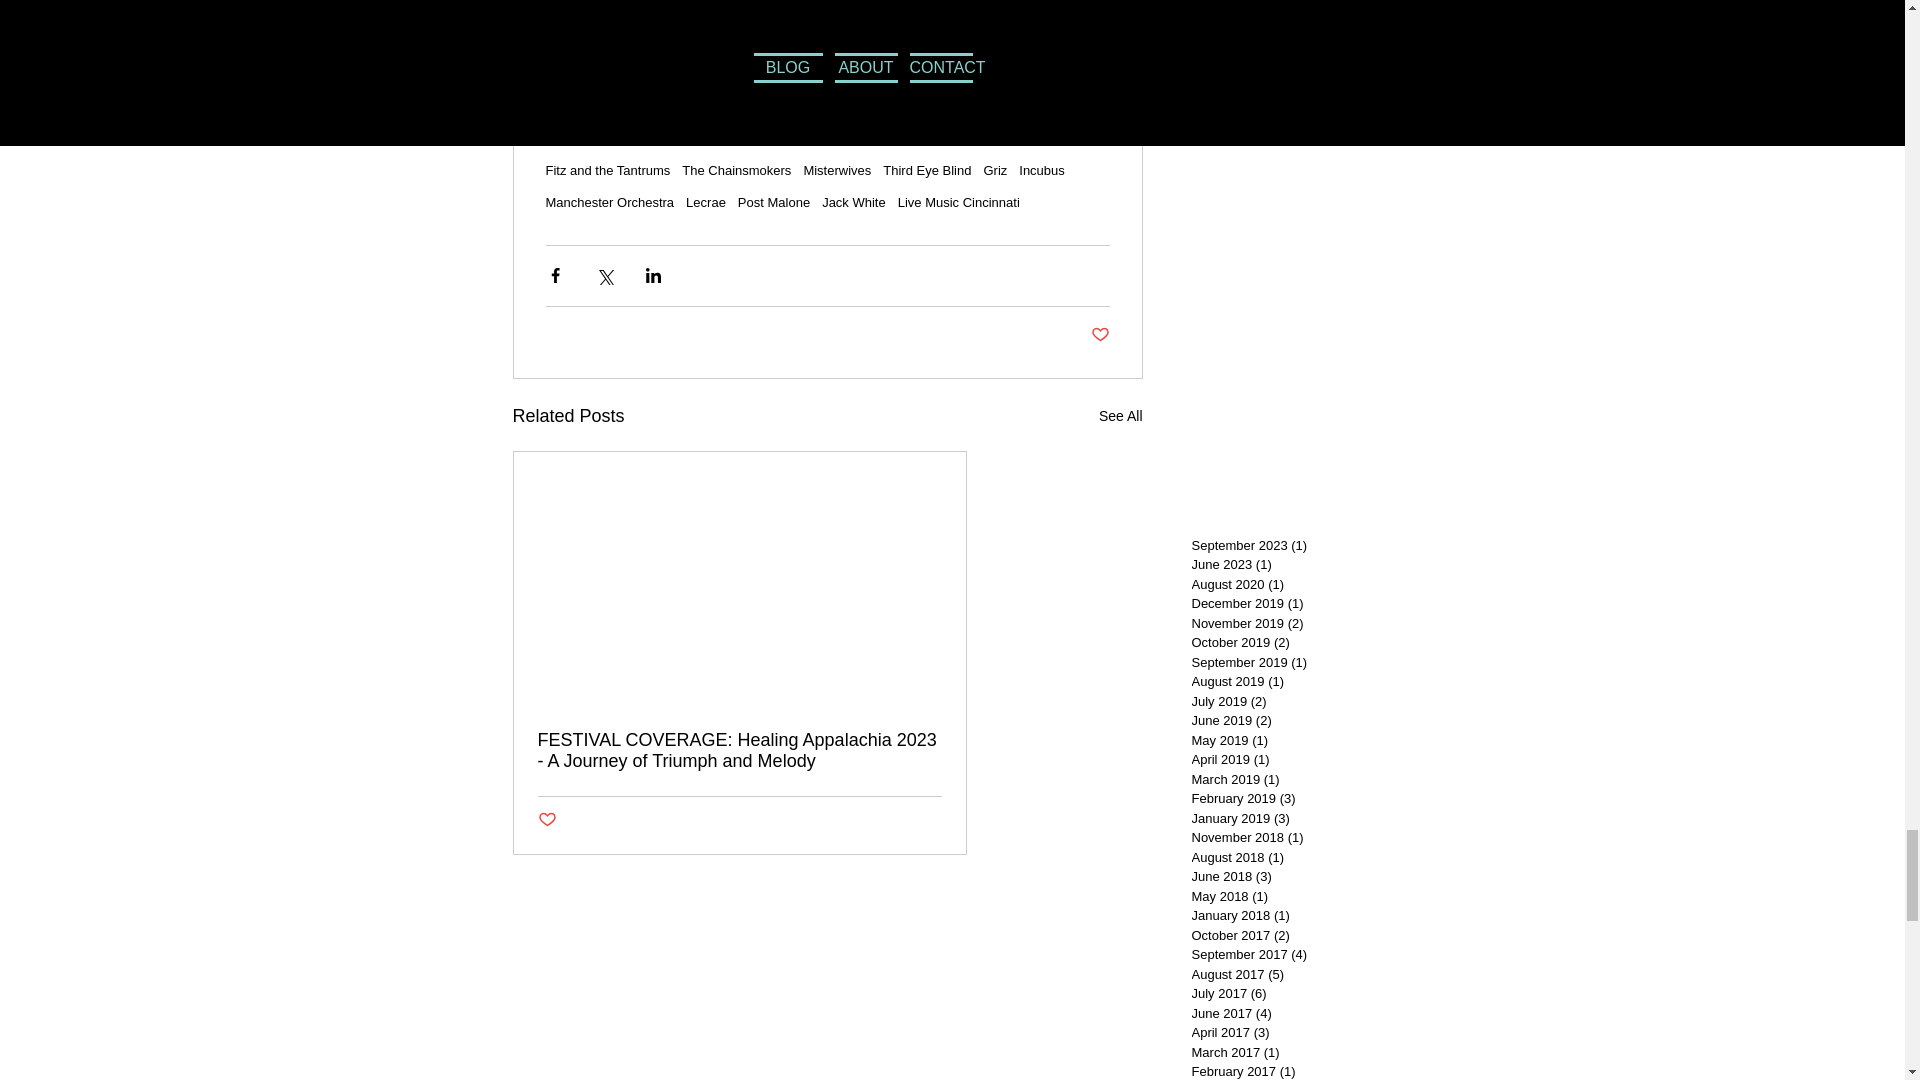 This screenshot has width=1920, height=1080. What do you see at coordinates (608, 170) in the screenshot?
I see `Fitz and the Tantrums` at bounding box center [608, 170].